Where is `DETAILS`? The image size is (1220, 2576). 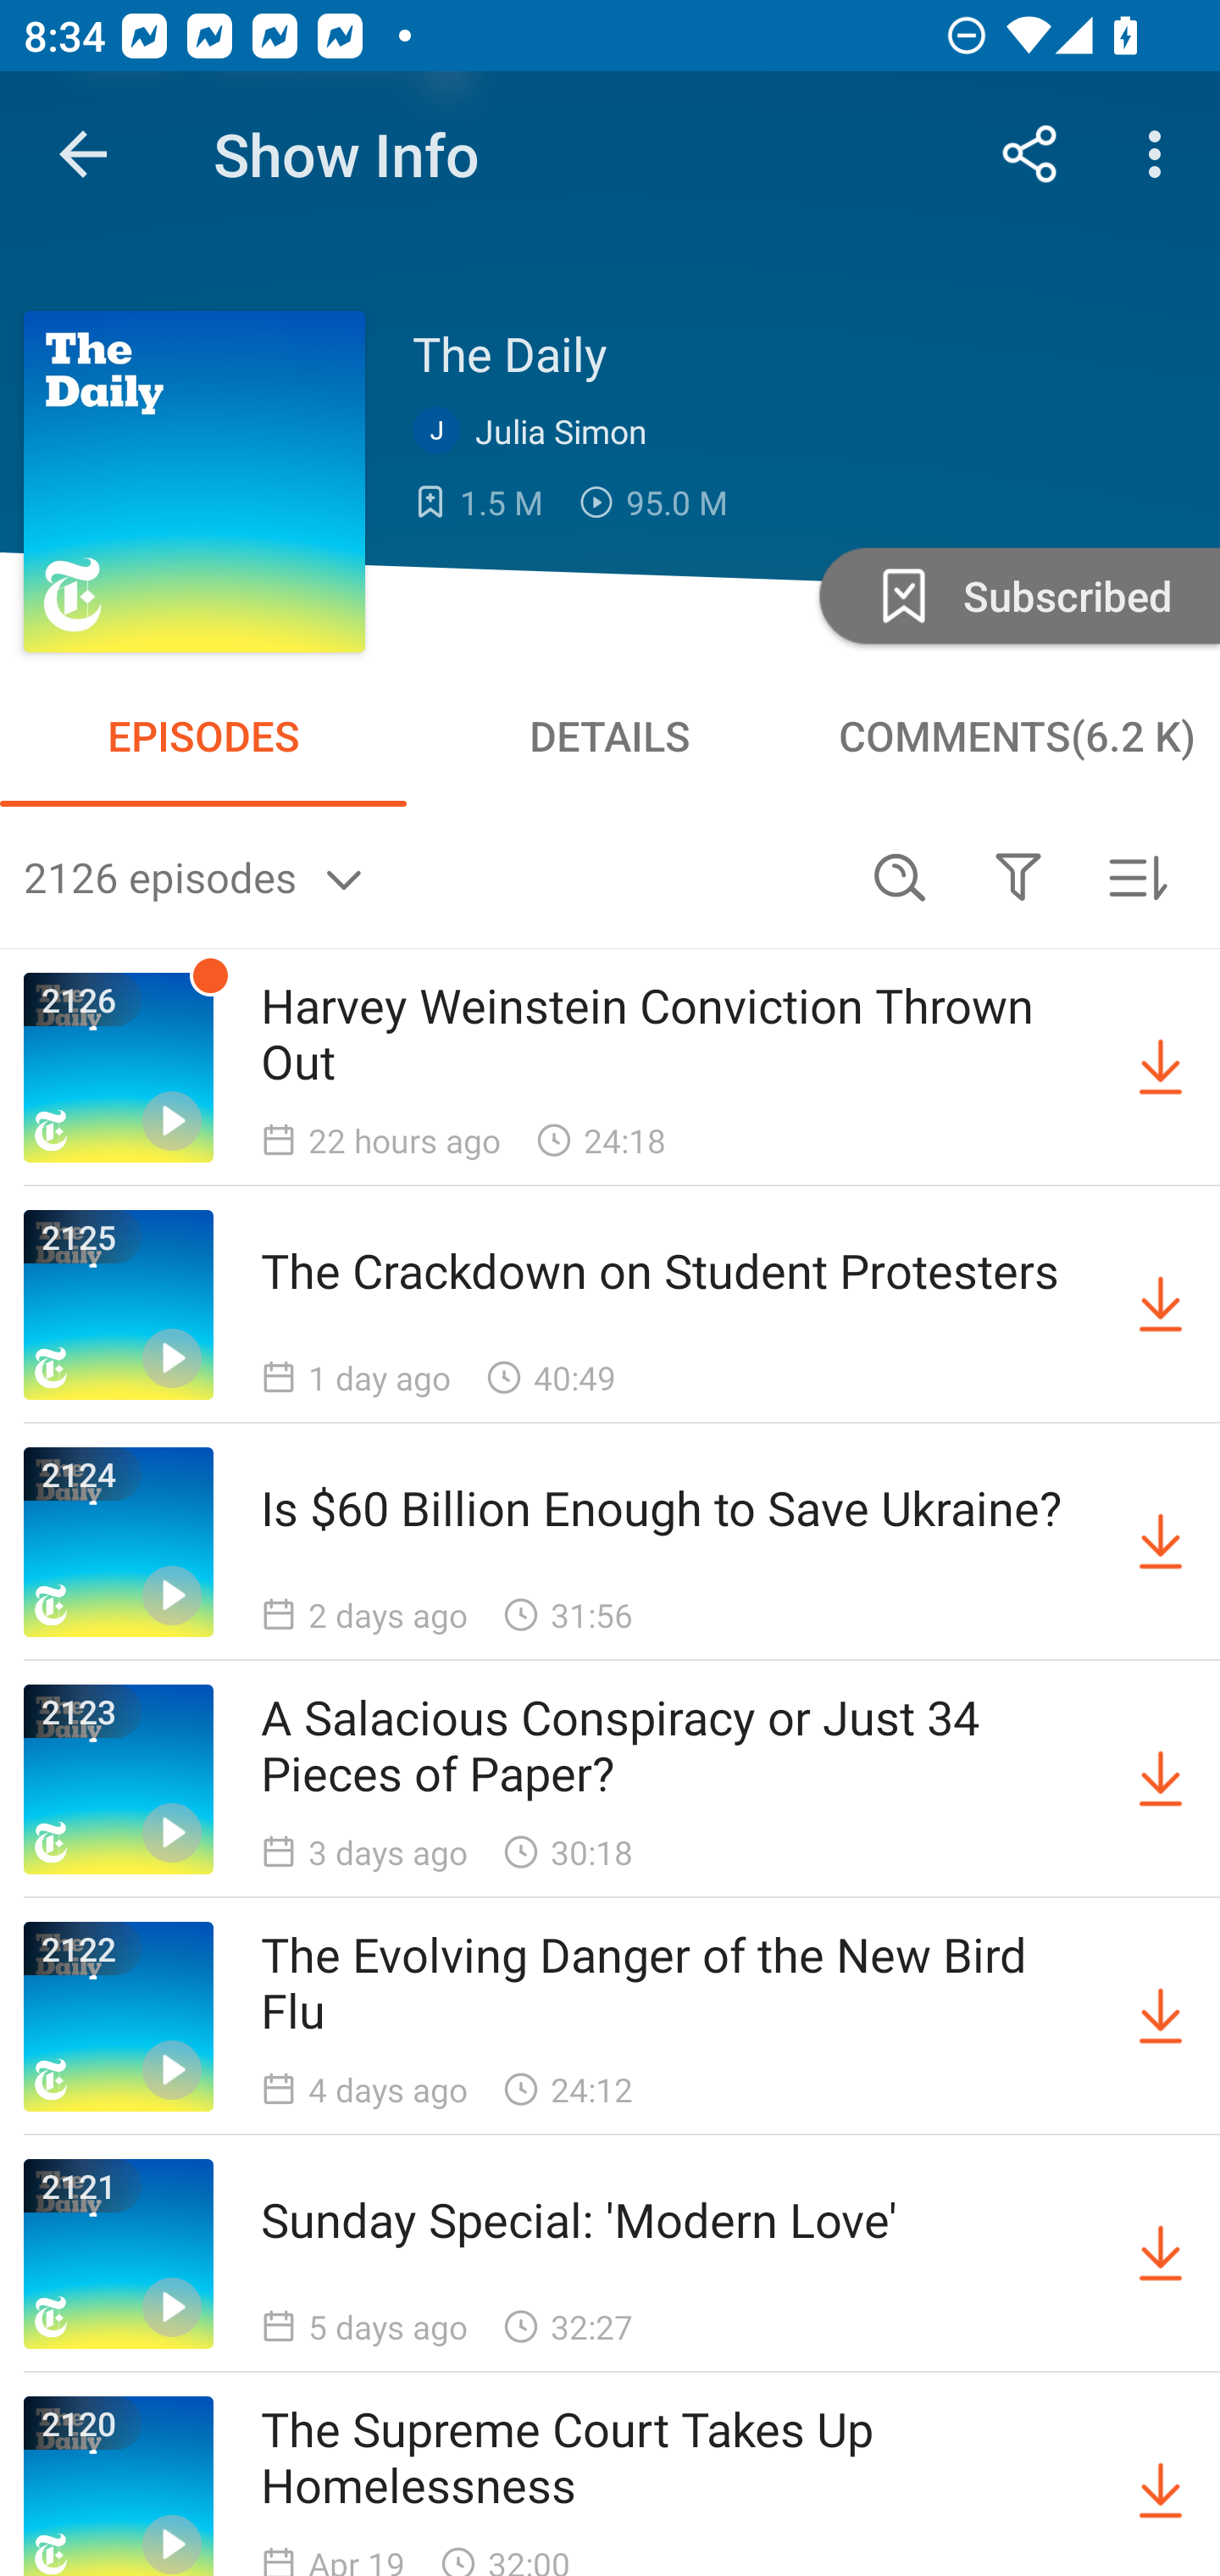
DETAILS is located at coordinates (610, 736).